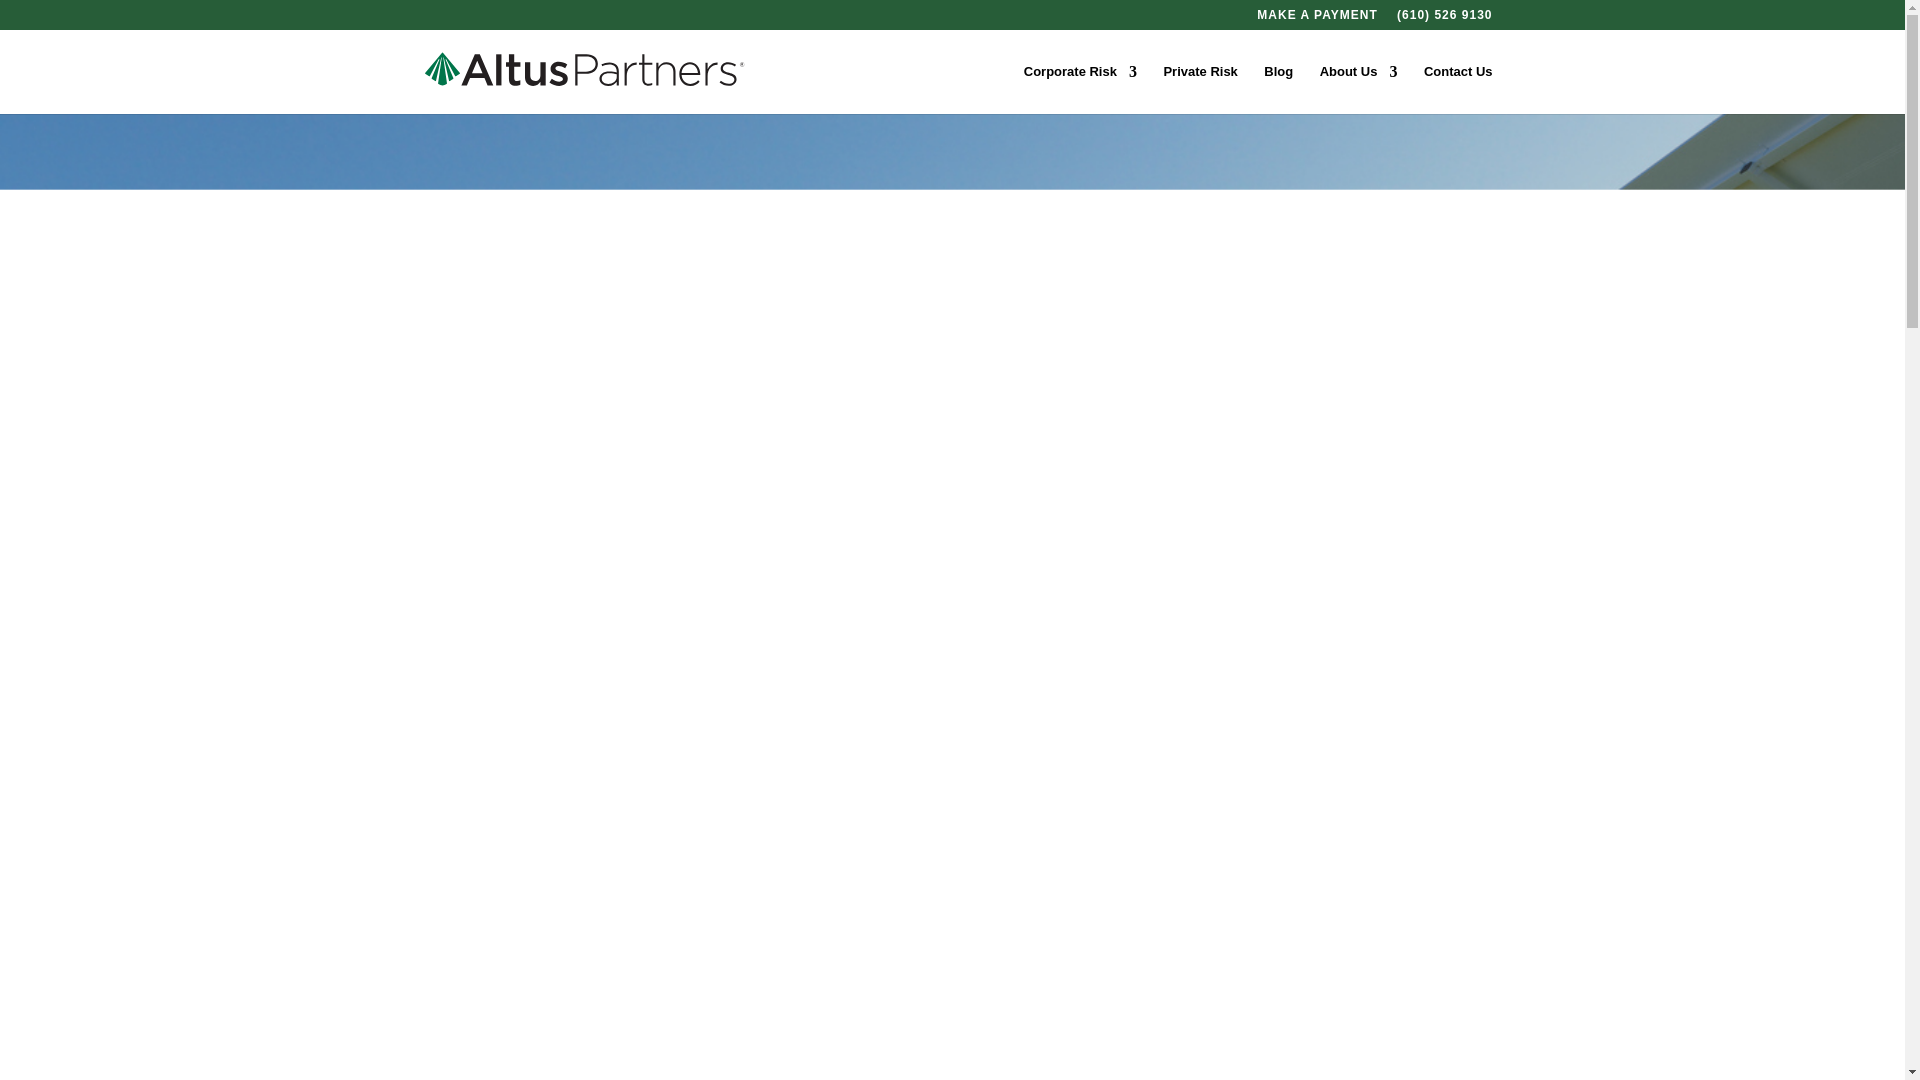  What do you see at coordinates (1358, 89) in the screenshot?
I see `About Us` at bounding box center [1358, 89].